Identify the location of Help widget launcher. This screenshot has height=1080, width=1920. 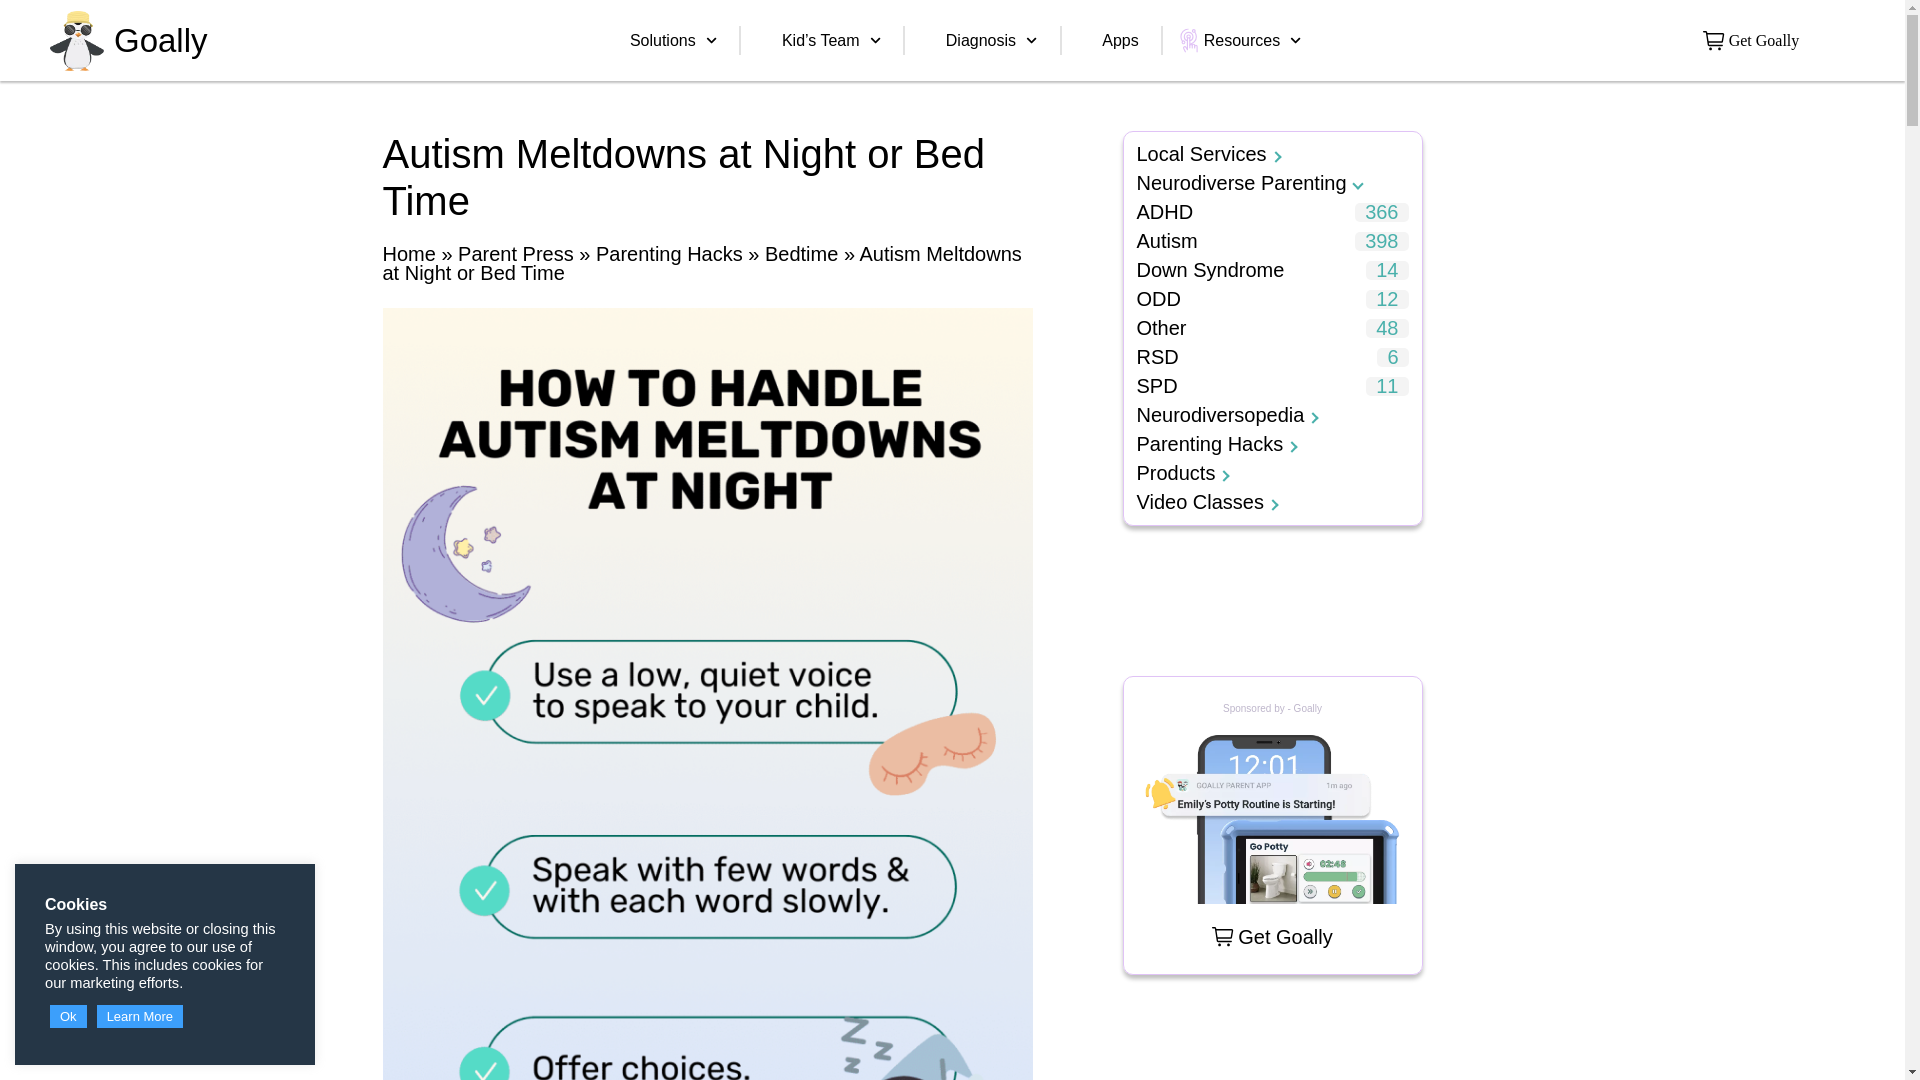
(1804, 1030).